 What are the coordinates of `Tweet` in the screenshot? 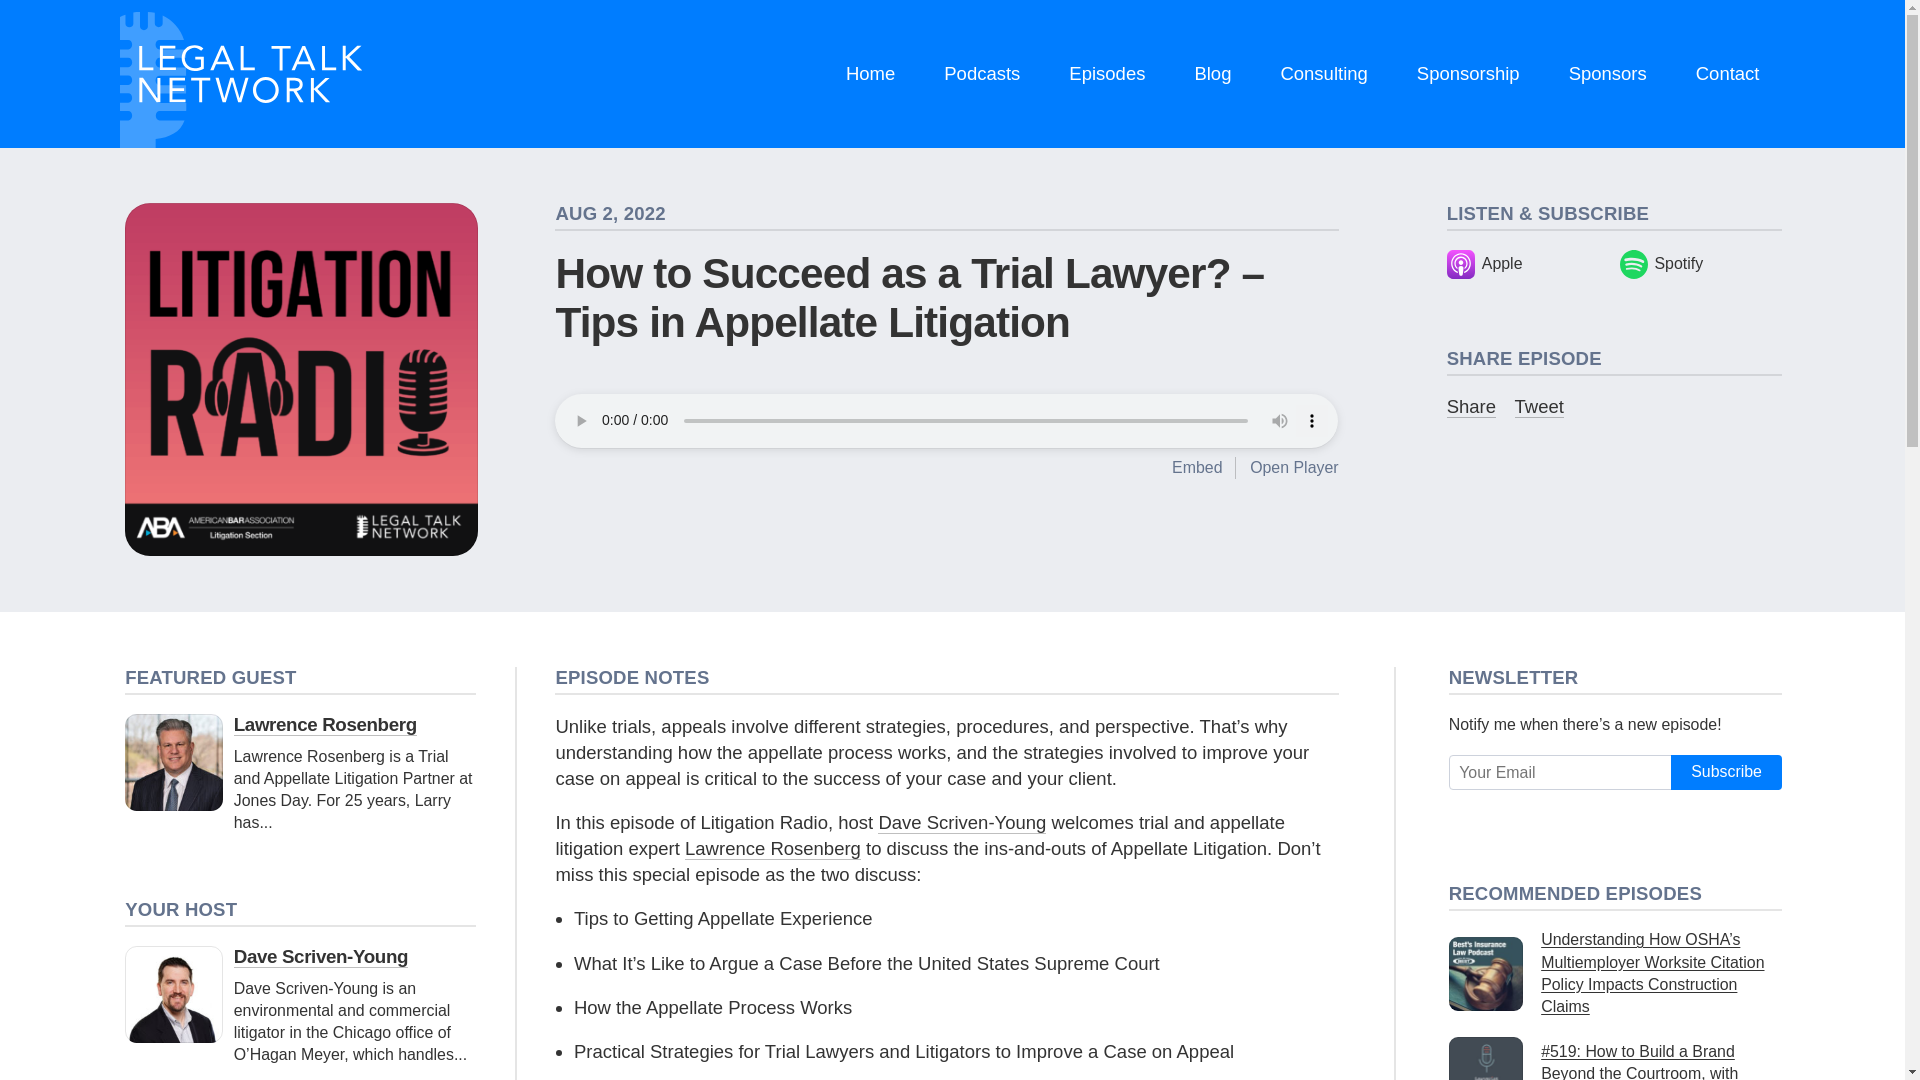 It's located at (1539, 406).